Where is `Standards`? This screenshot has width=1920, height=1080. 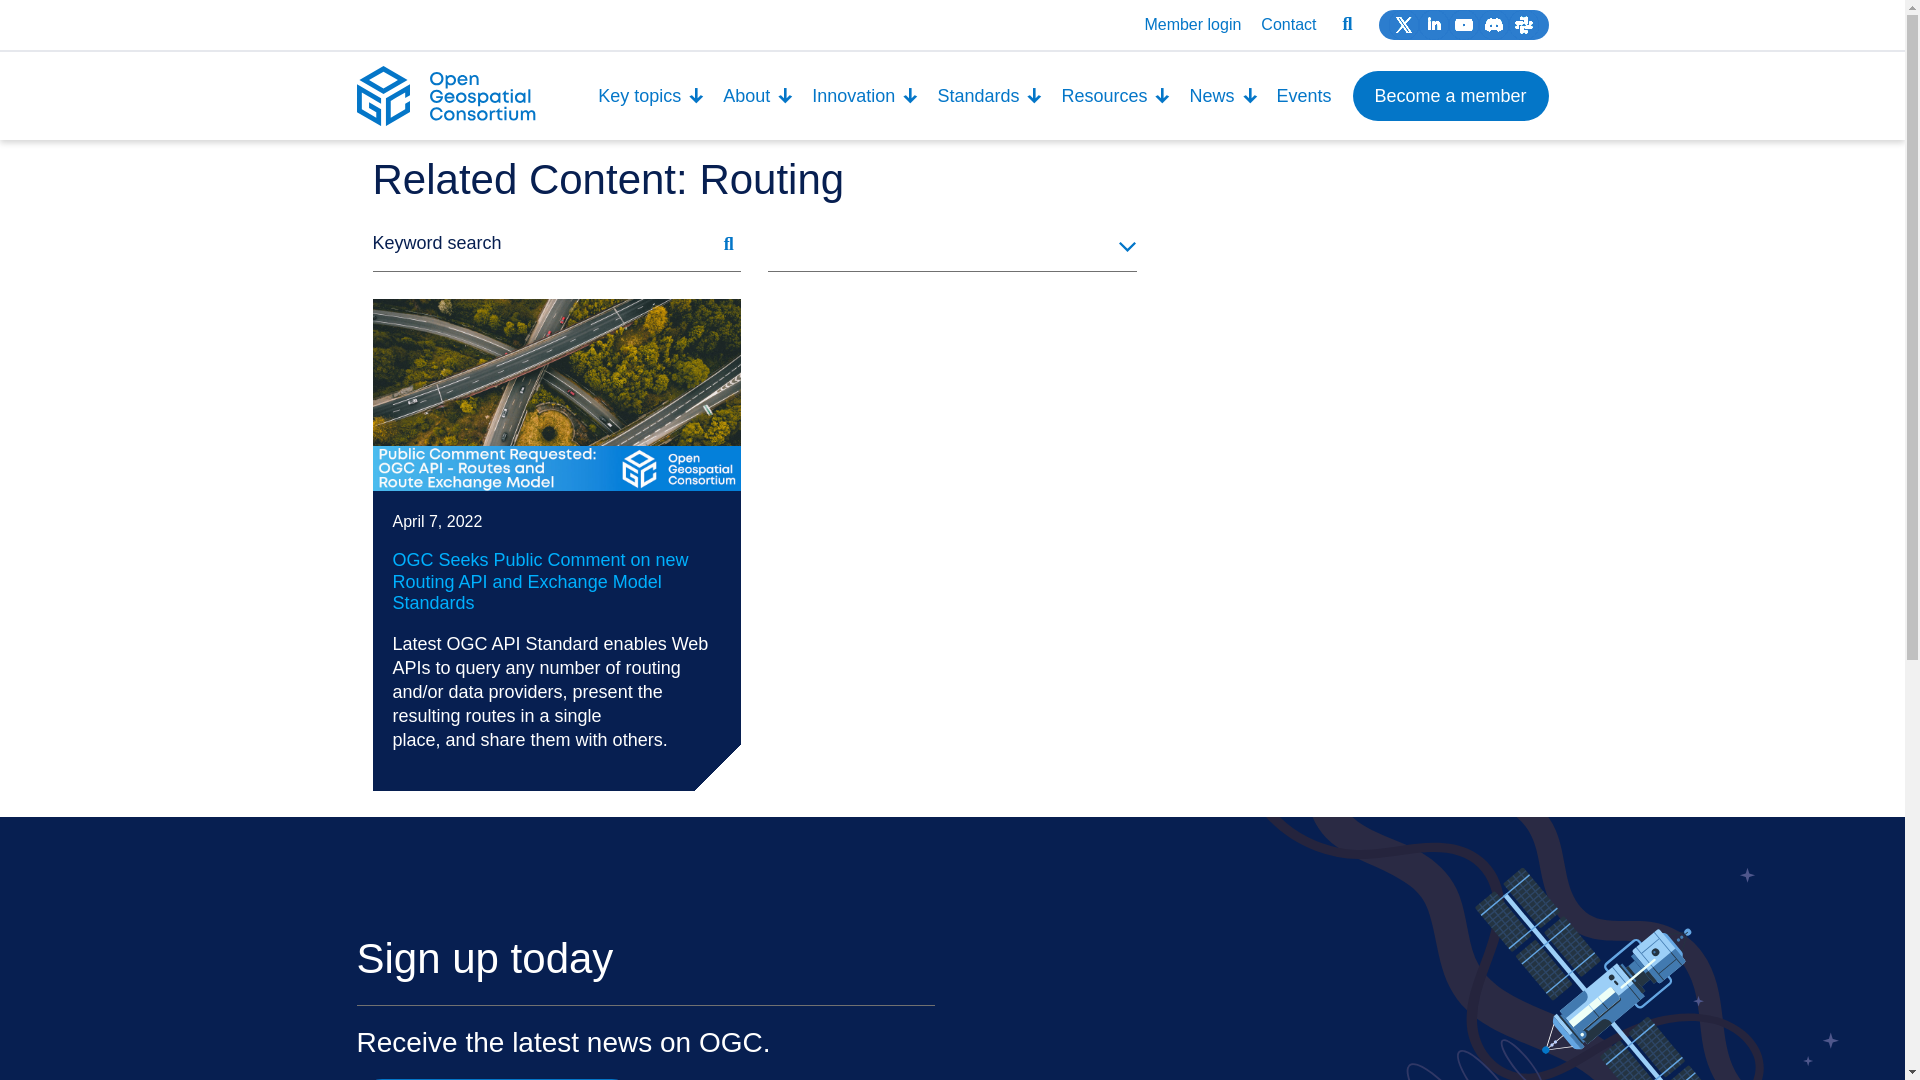
Standards is located at coordinates (990, 96).